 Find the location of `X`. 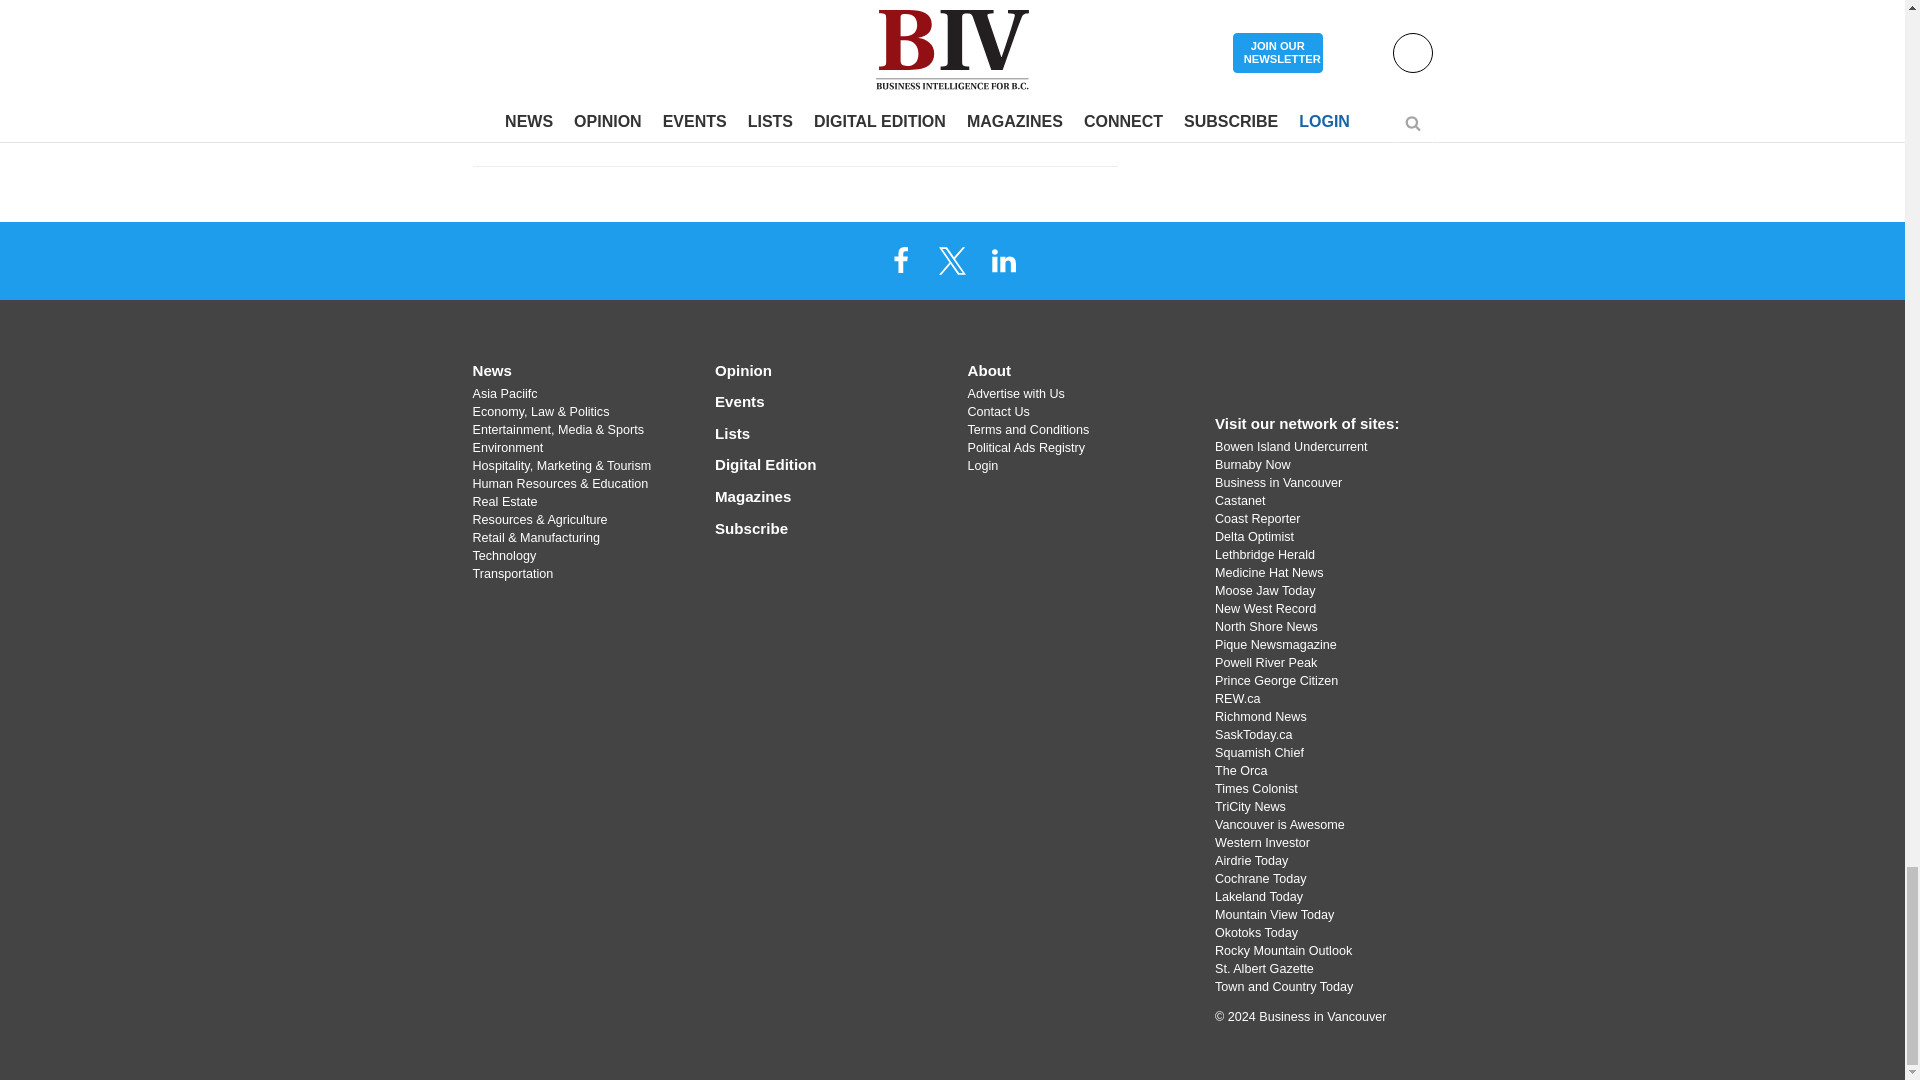

X is located at coordinates (951, 259).